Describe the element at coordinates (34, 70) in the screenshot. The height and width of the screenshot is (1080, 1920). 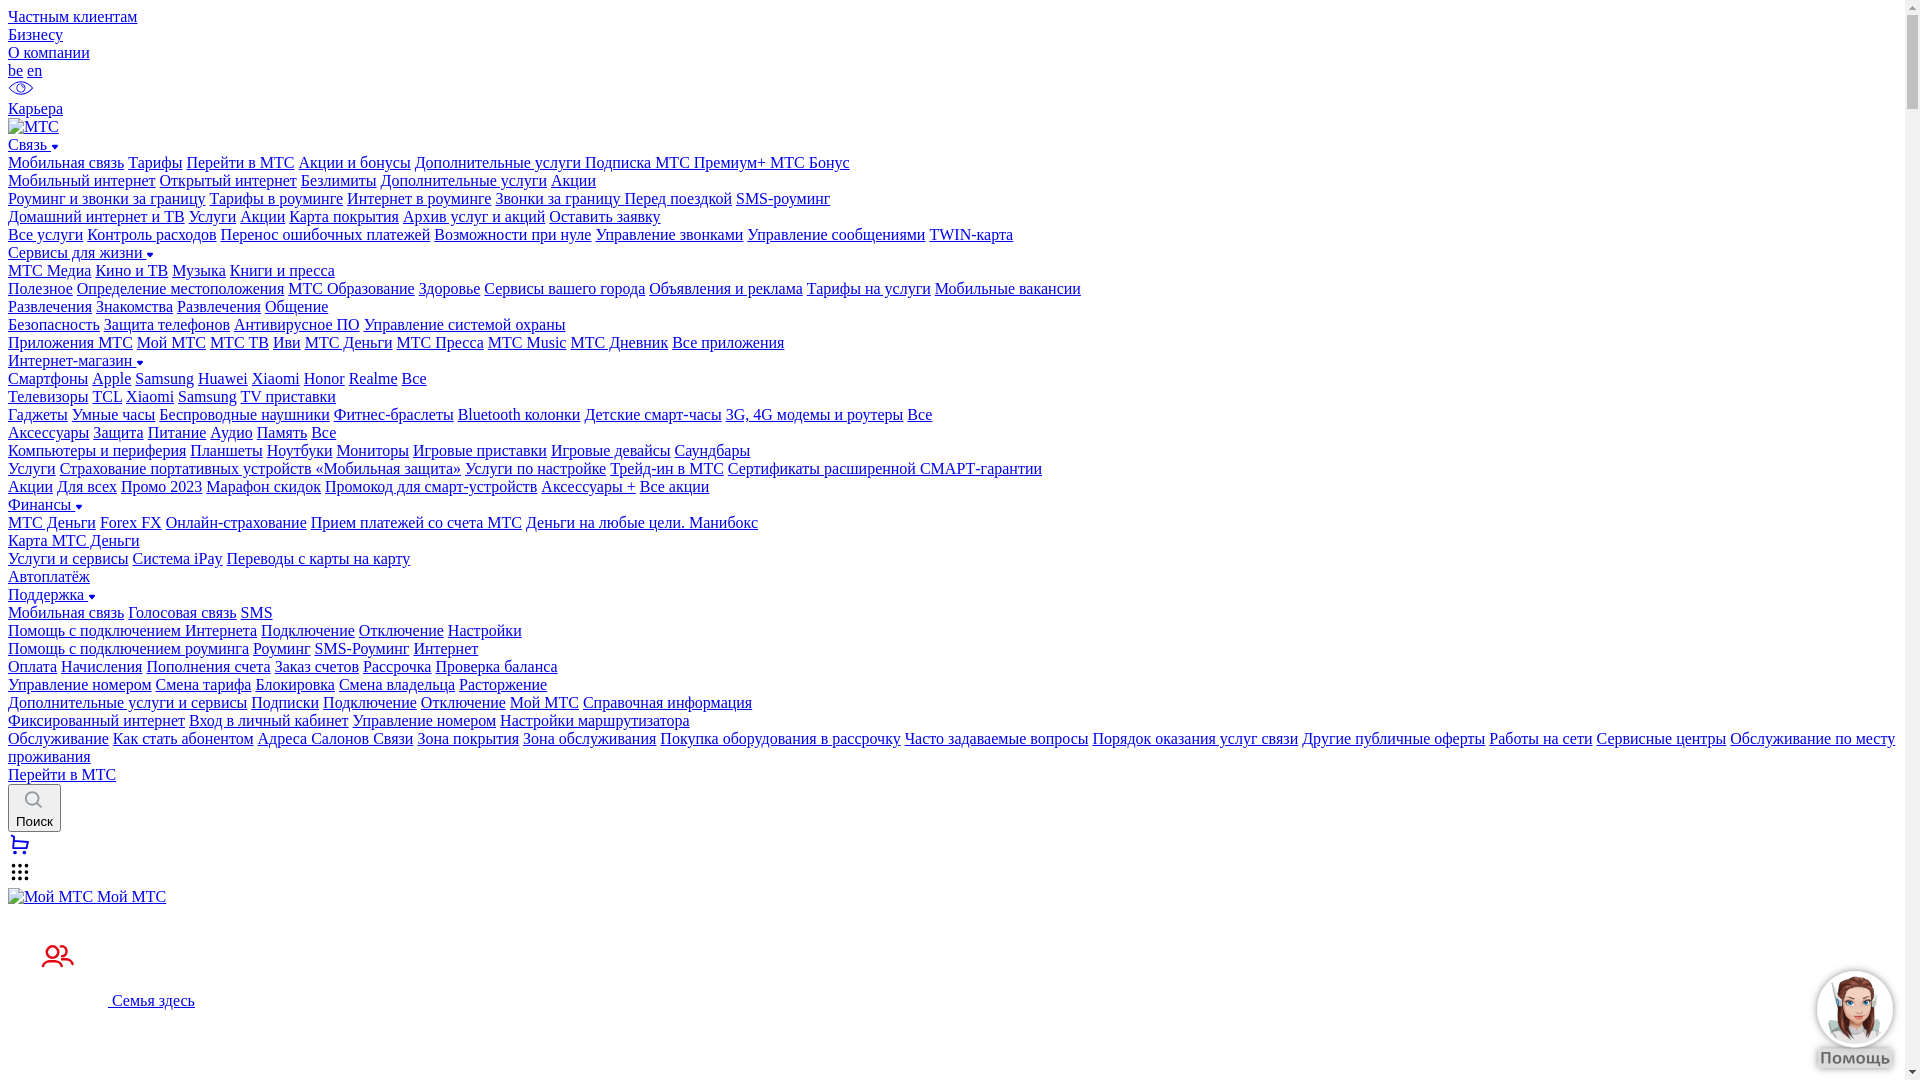
I see `en` at that location.